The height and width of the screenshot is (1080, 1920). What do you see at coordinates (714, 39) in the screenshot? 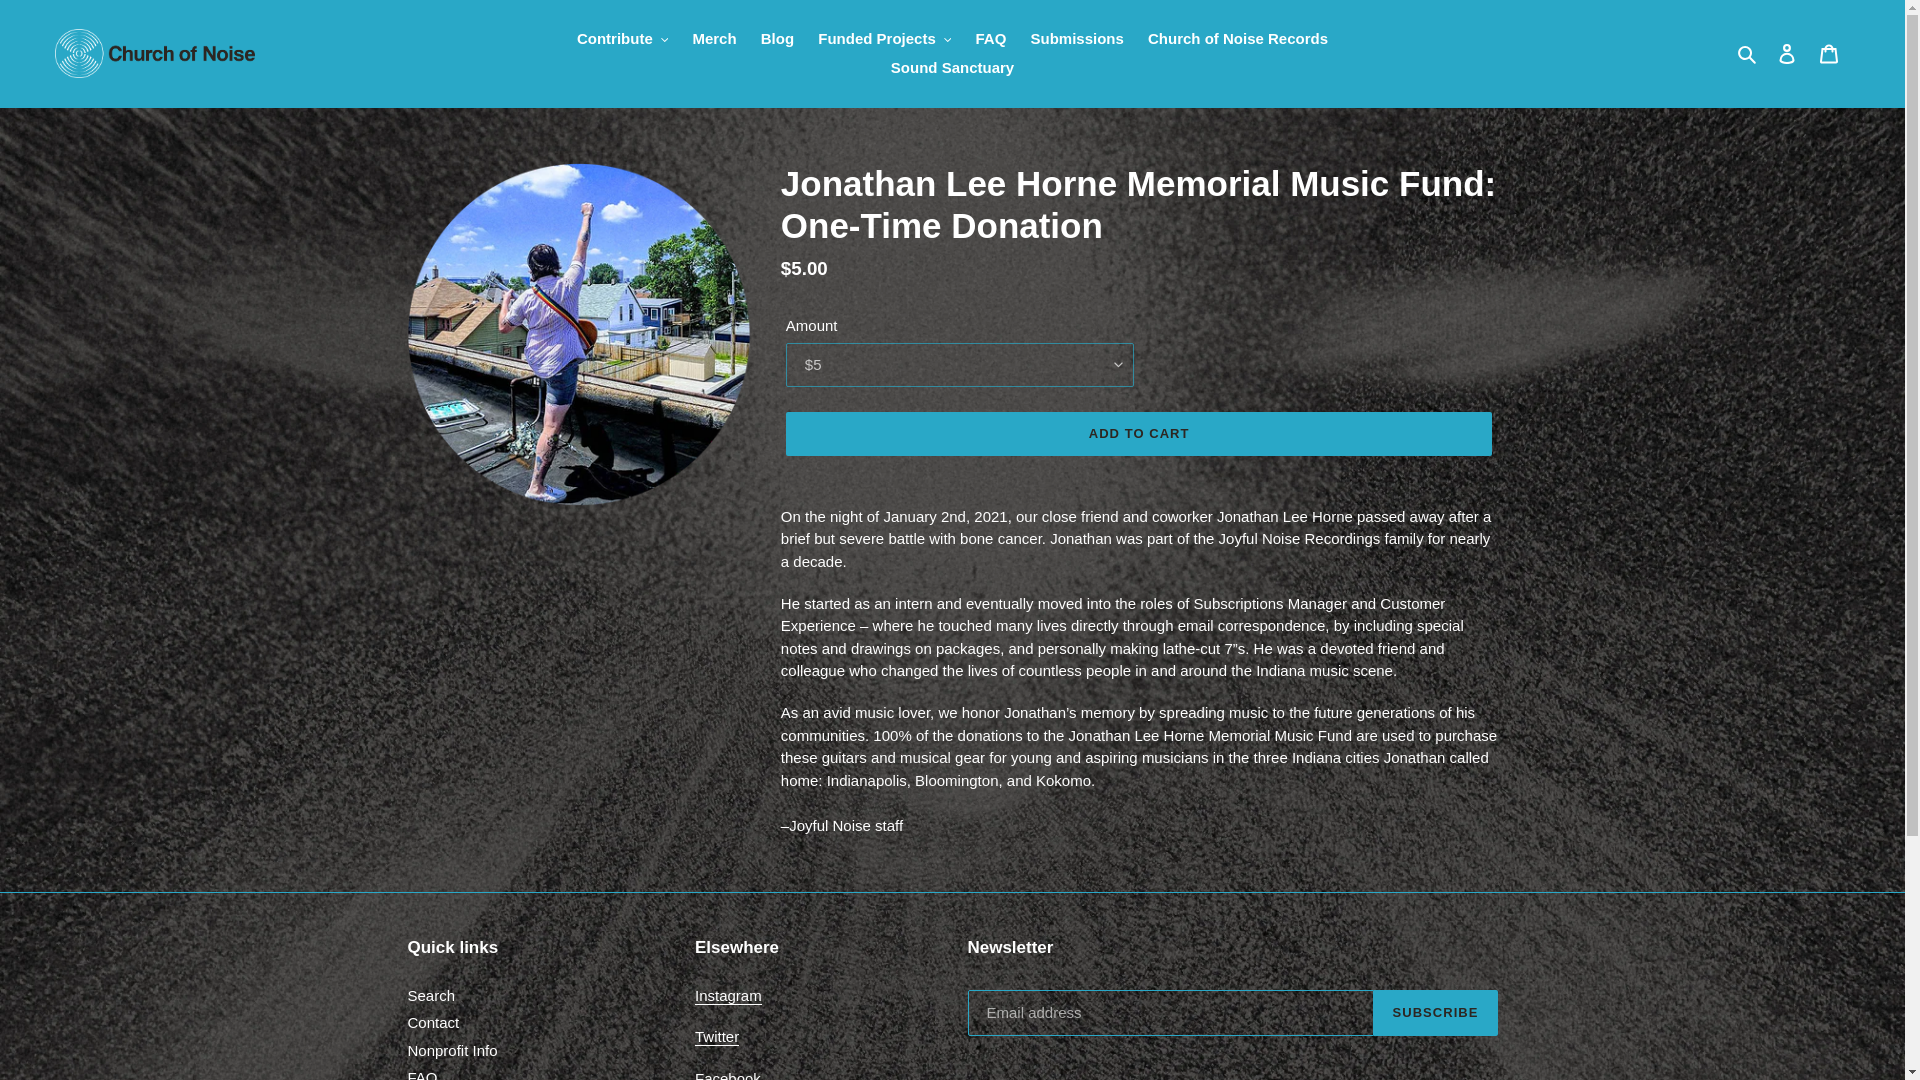
I see `Merch` at bounding box center [714, 39].